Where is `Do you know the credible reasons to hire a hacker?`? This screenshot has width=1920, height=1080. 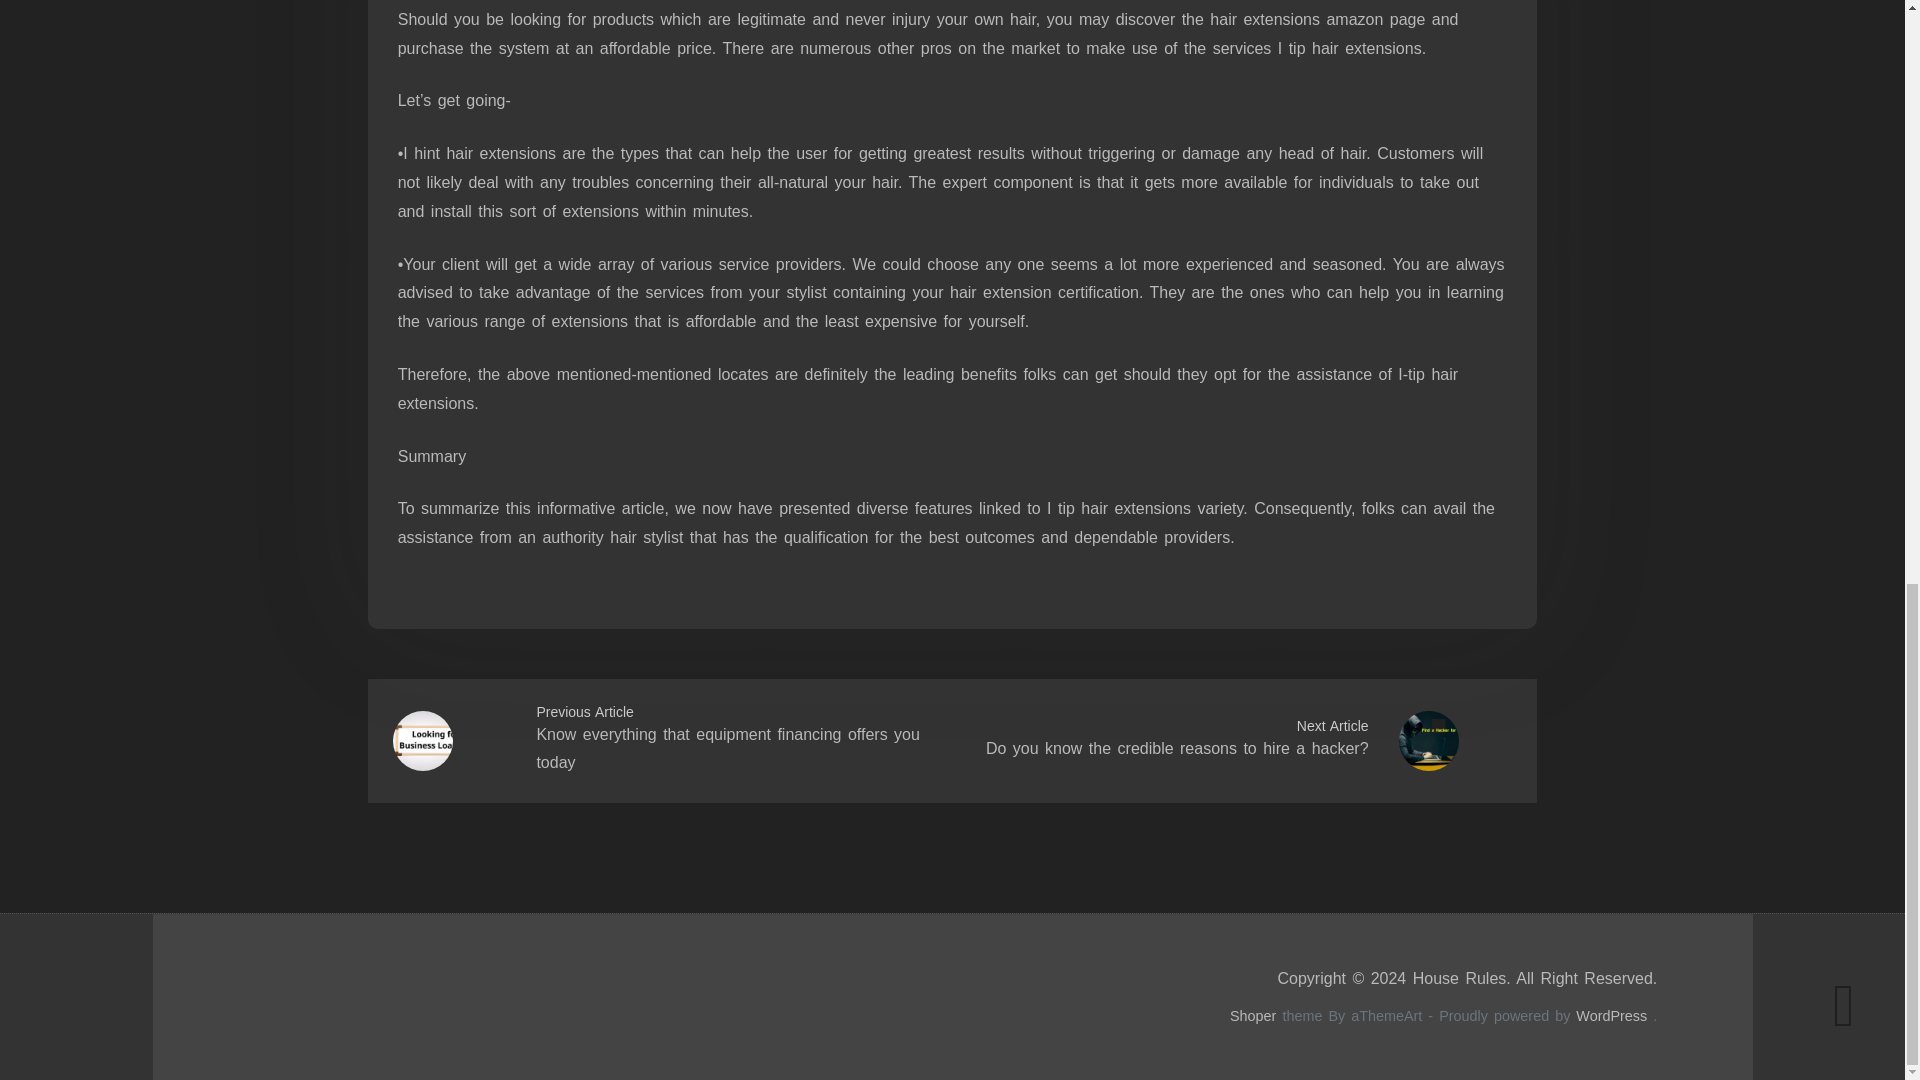 Do you know the credible reasons to hire a hacker? is located at coordinates (1177, 748).